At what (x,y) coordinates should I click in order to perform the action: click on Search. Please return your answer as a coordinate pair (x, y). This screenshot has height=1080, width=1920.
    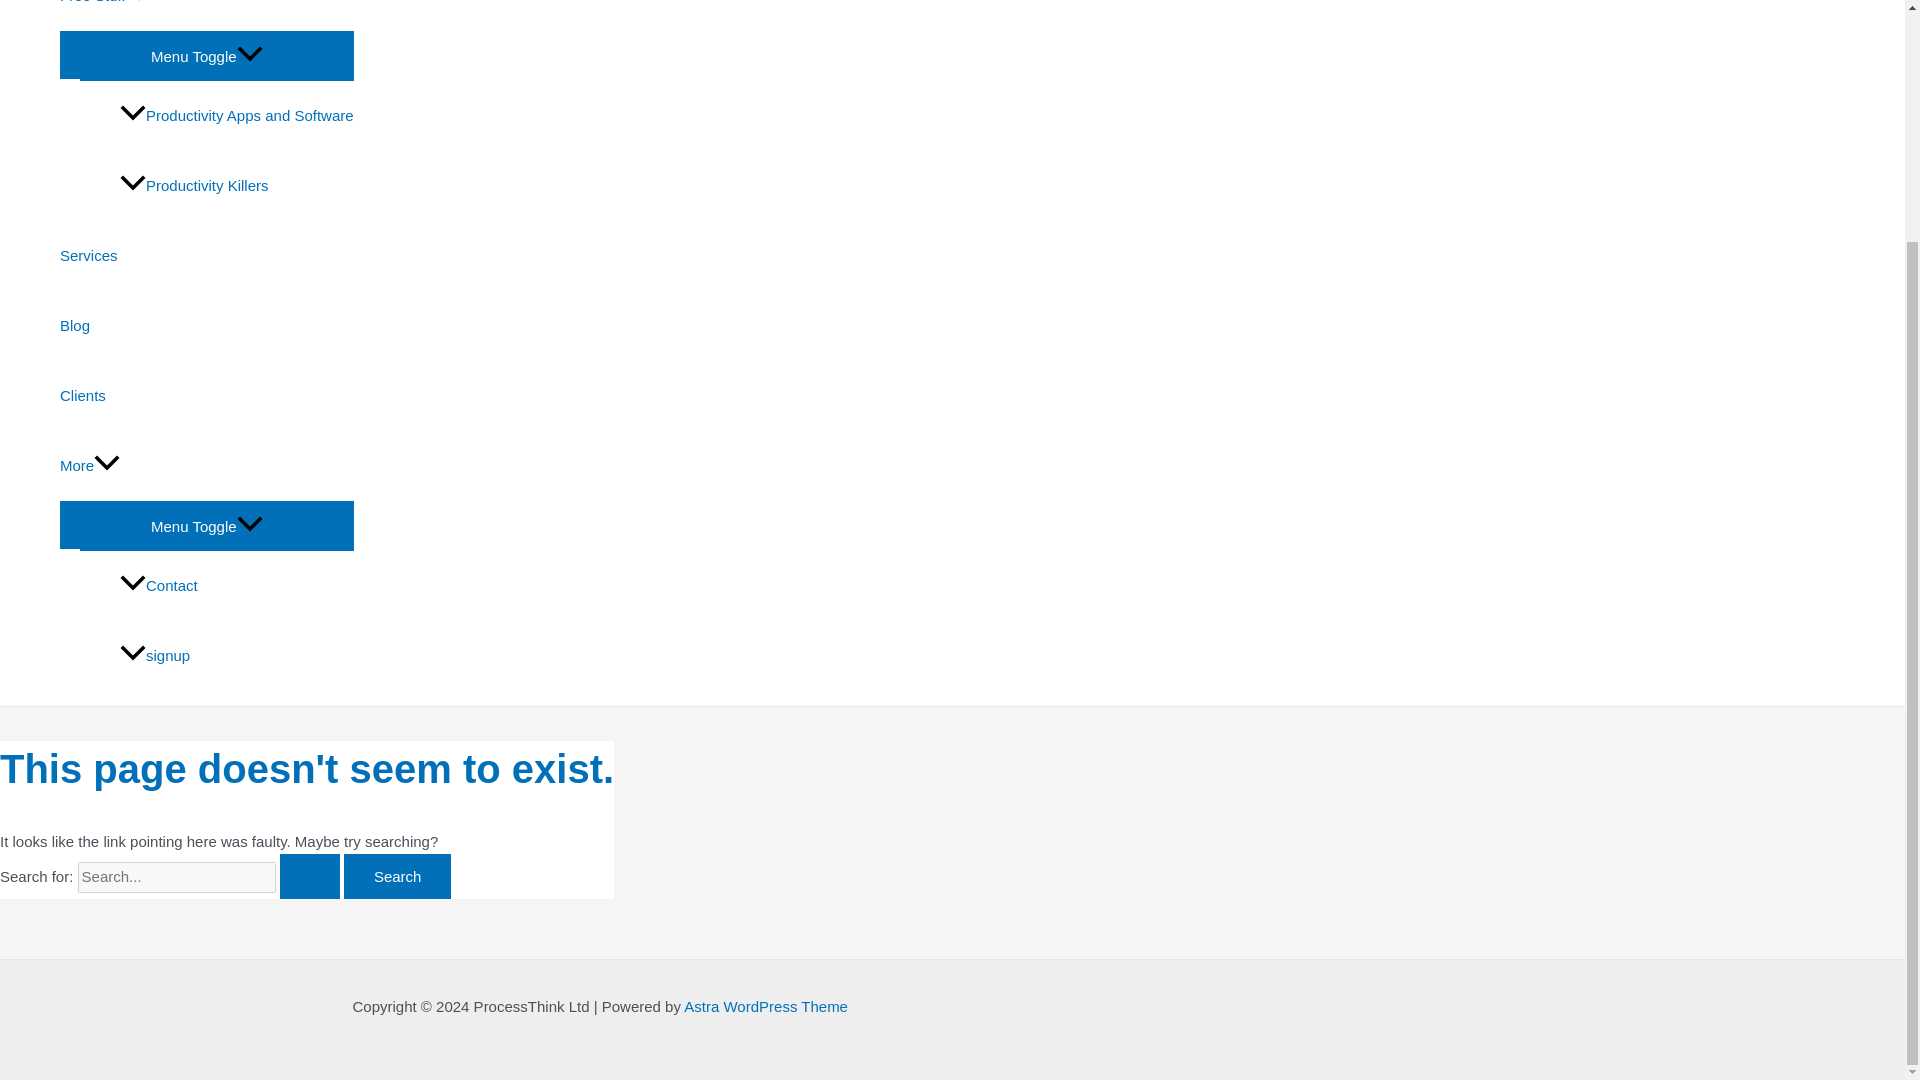
    Looking at the image, I should click on (397, 876).